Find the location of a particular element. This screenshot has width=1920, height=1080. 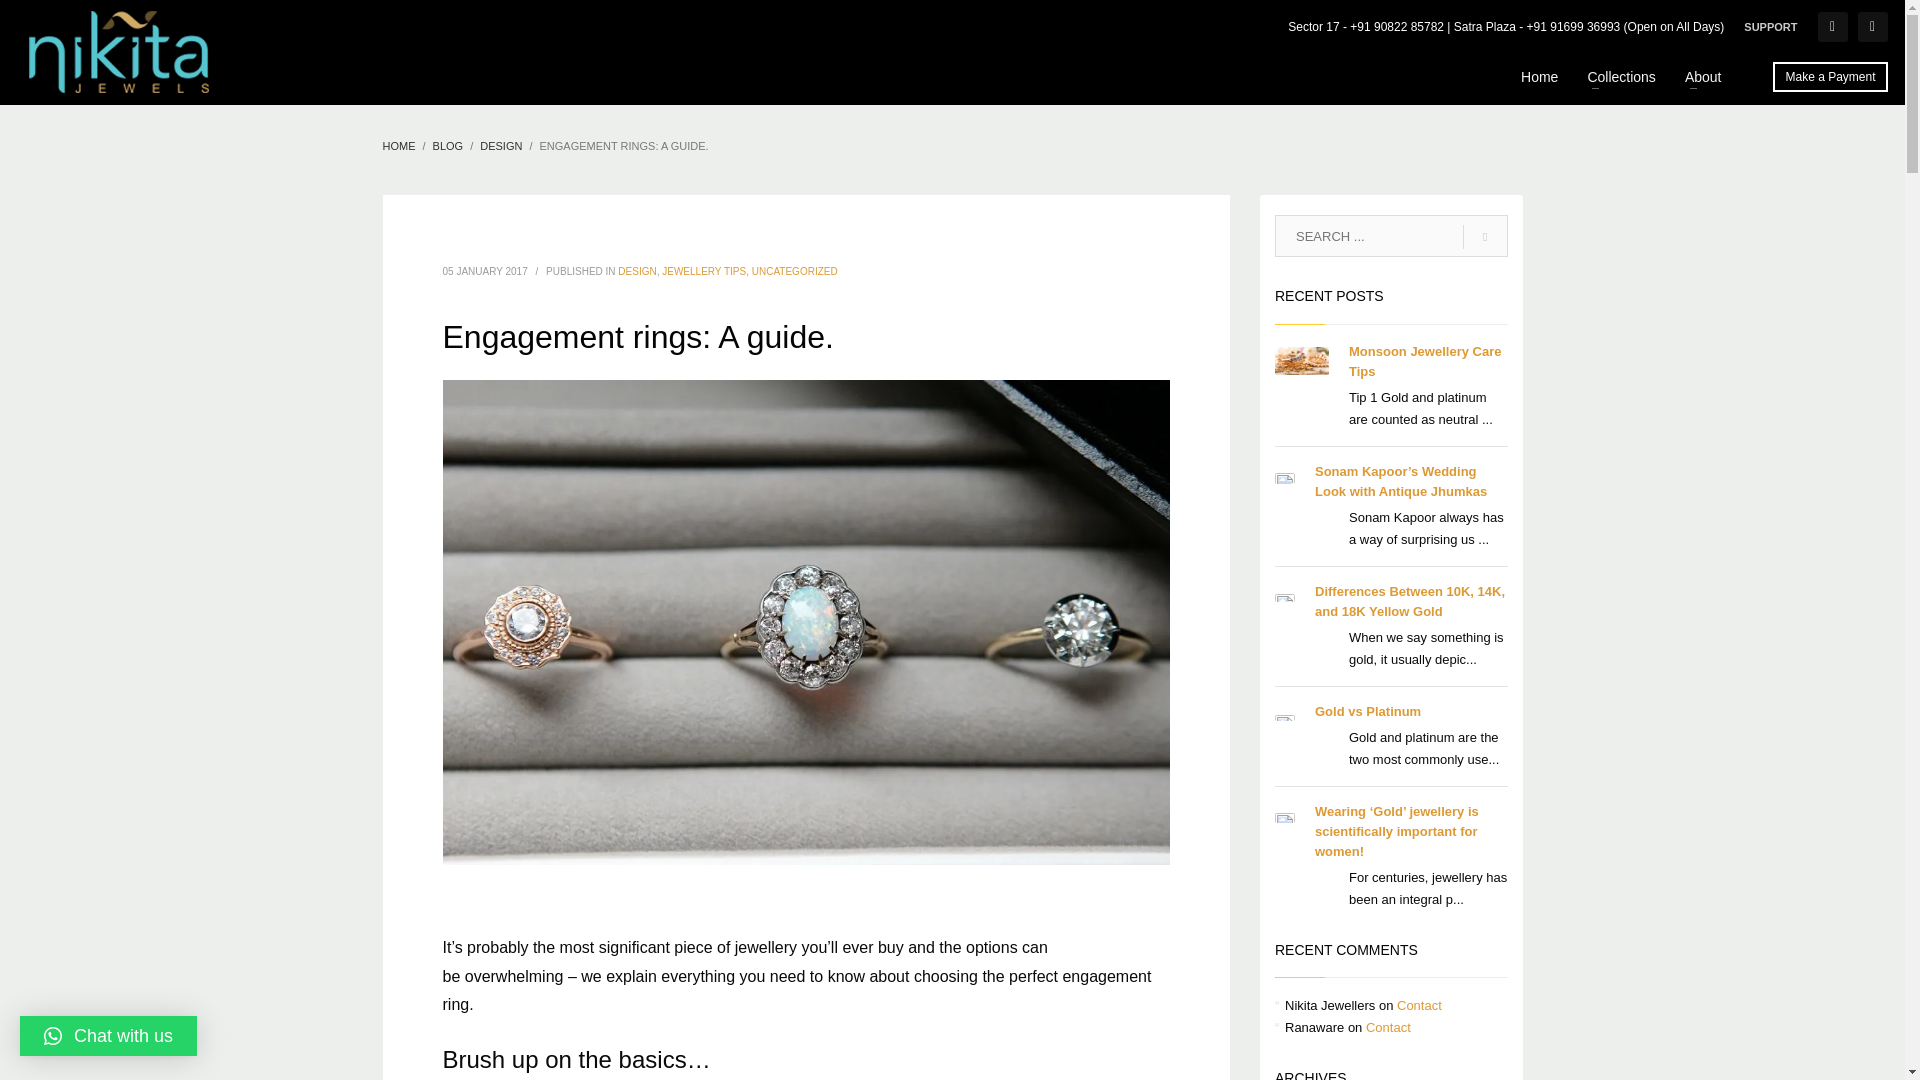

HOME is located at coordinates (398, 146).